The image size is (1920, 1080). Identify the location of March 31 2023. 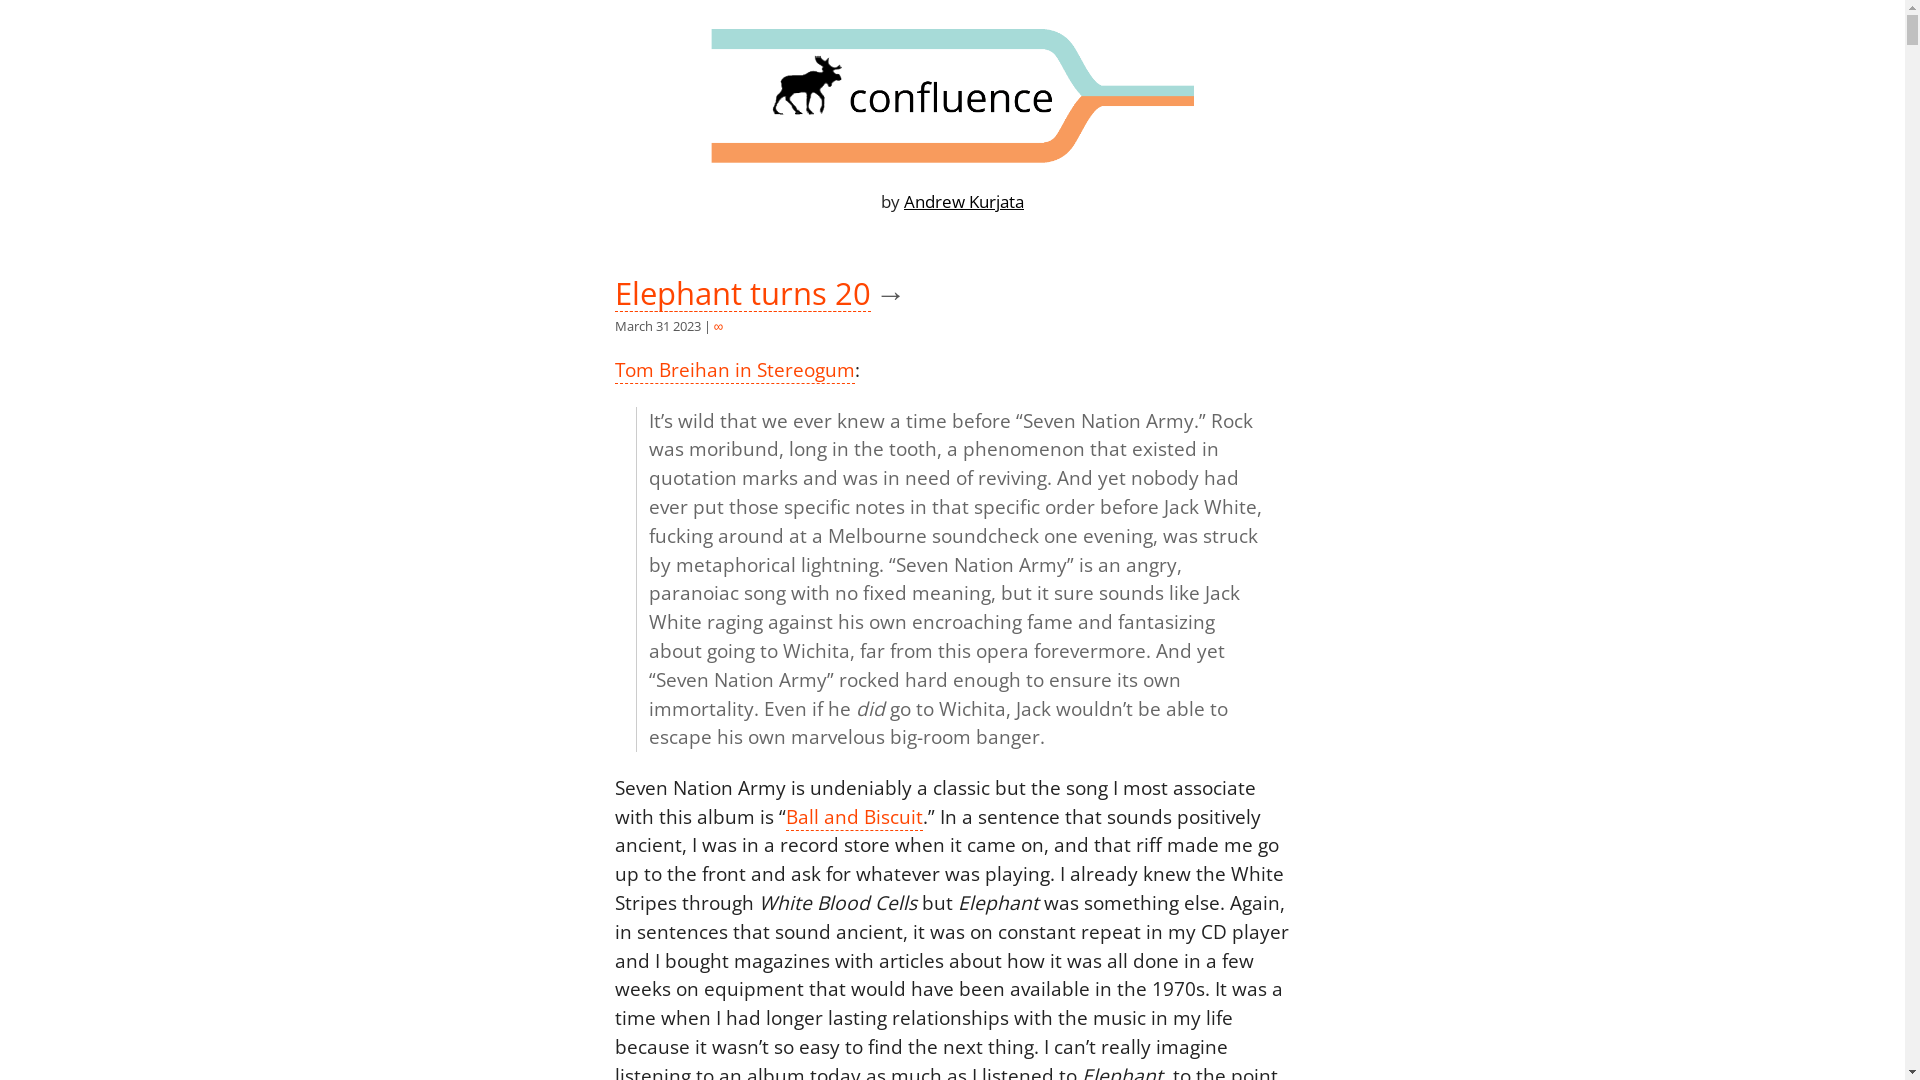
(657, 326).